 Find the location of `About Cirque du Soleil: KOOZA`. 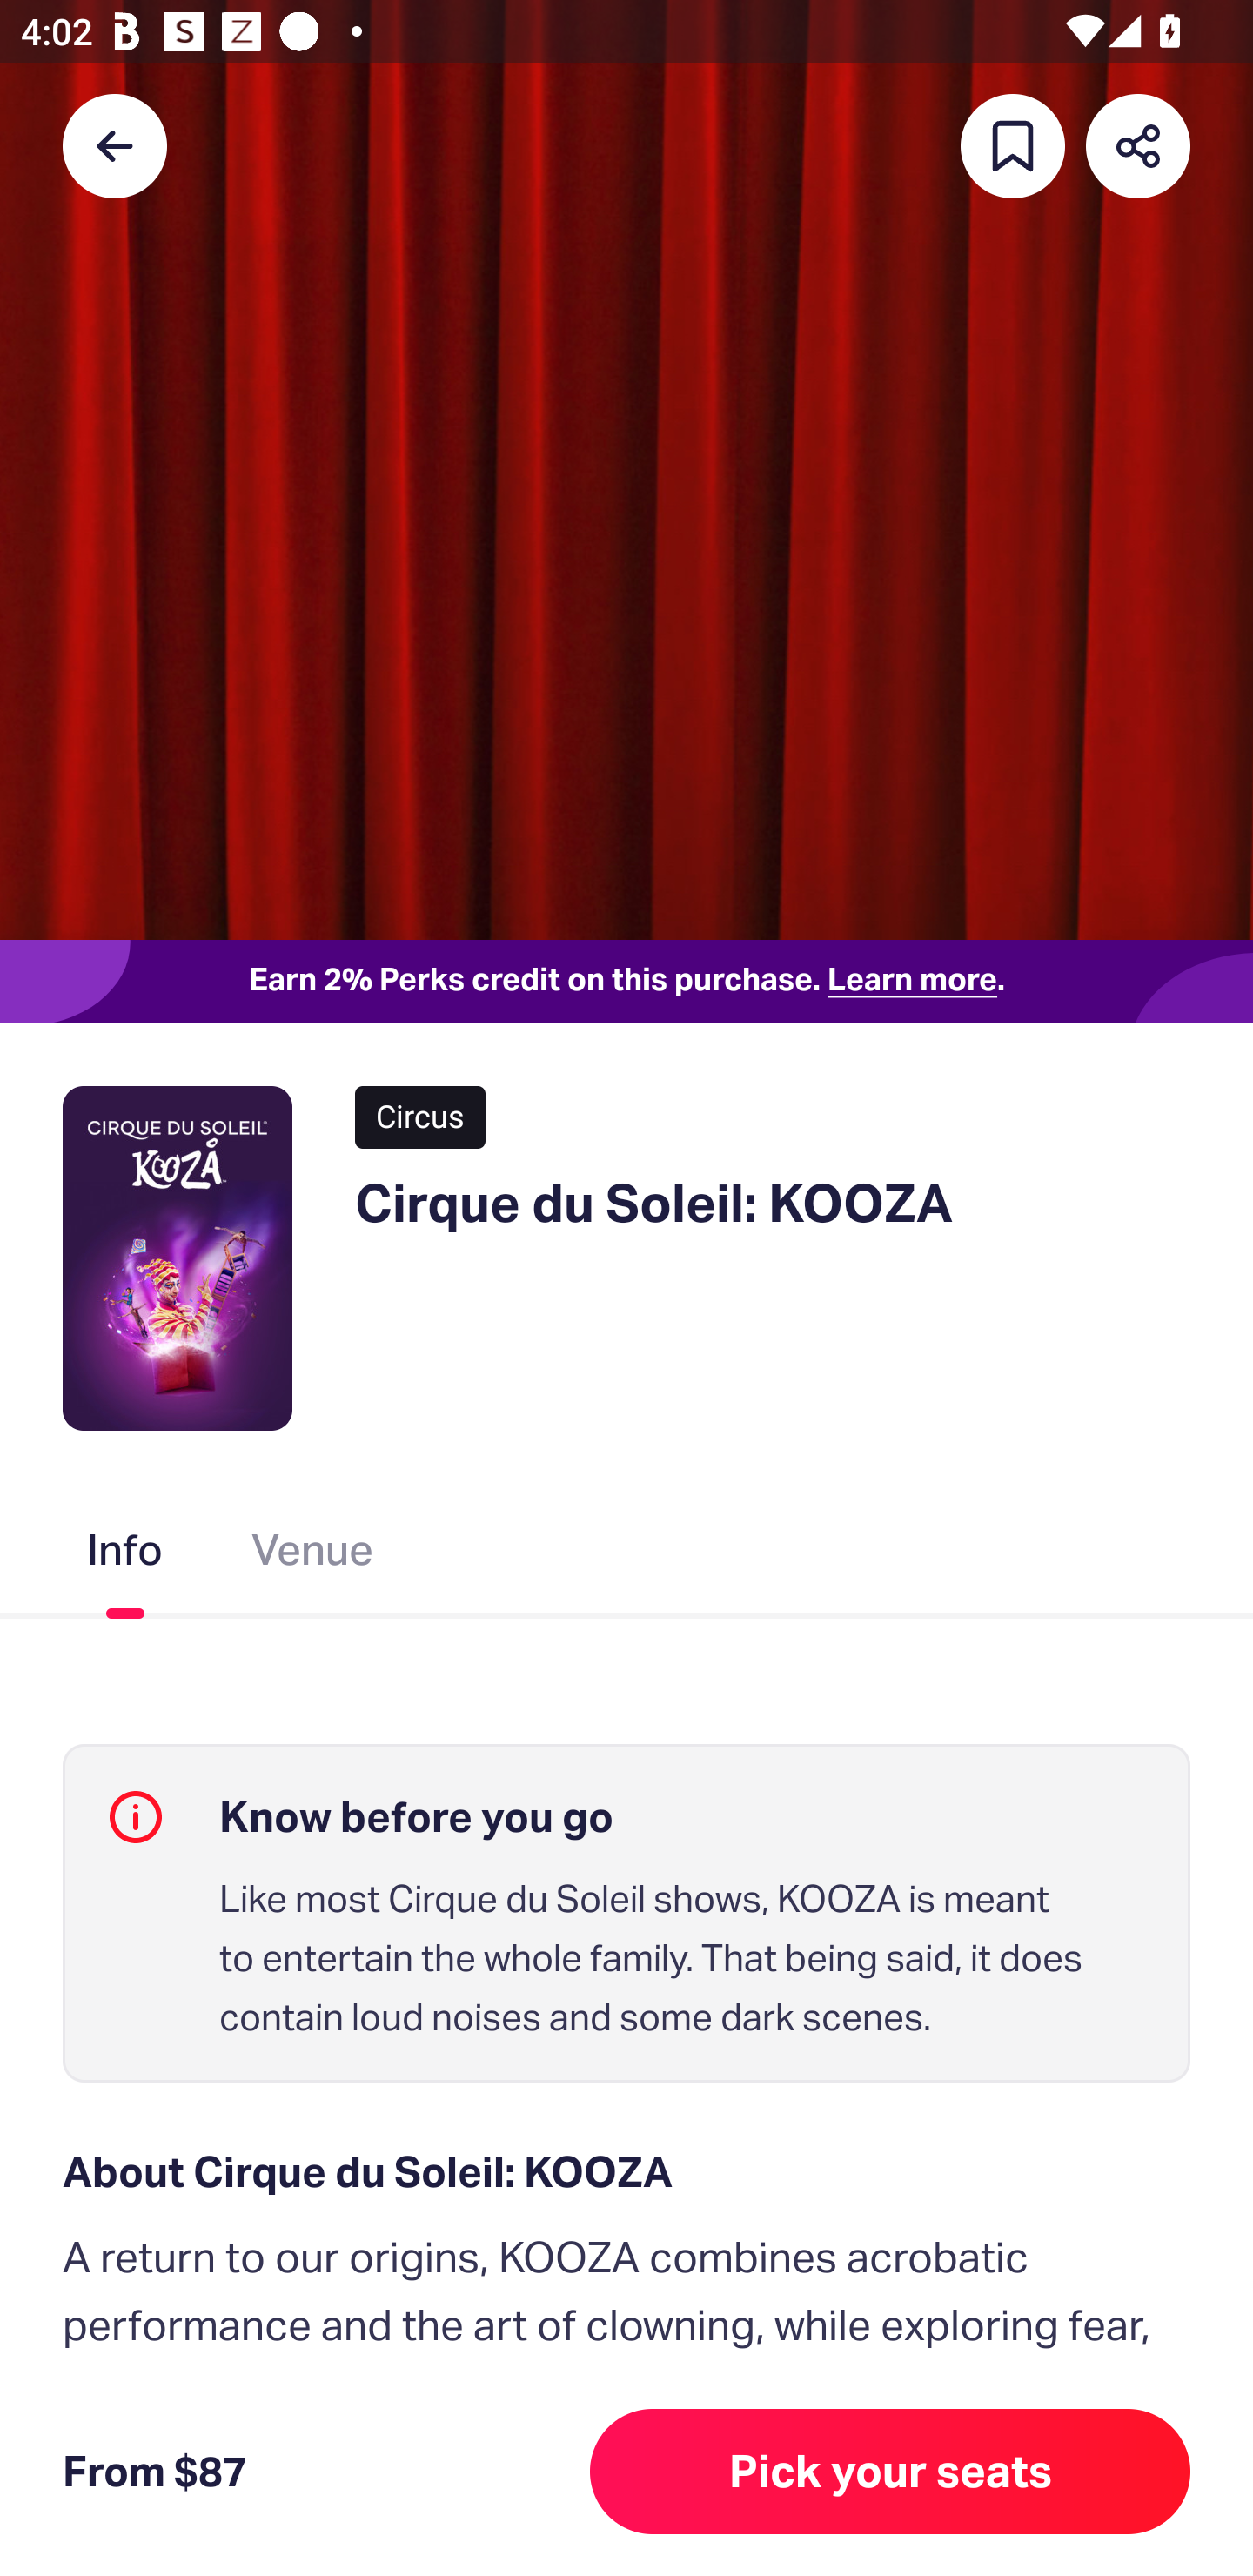

About Cirque du Soleil: KOOZA is located at coordinates (626, 2172).